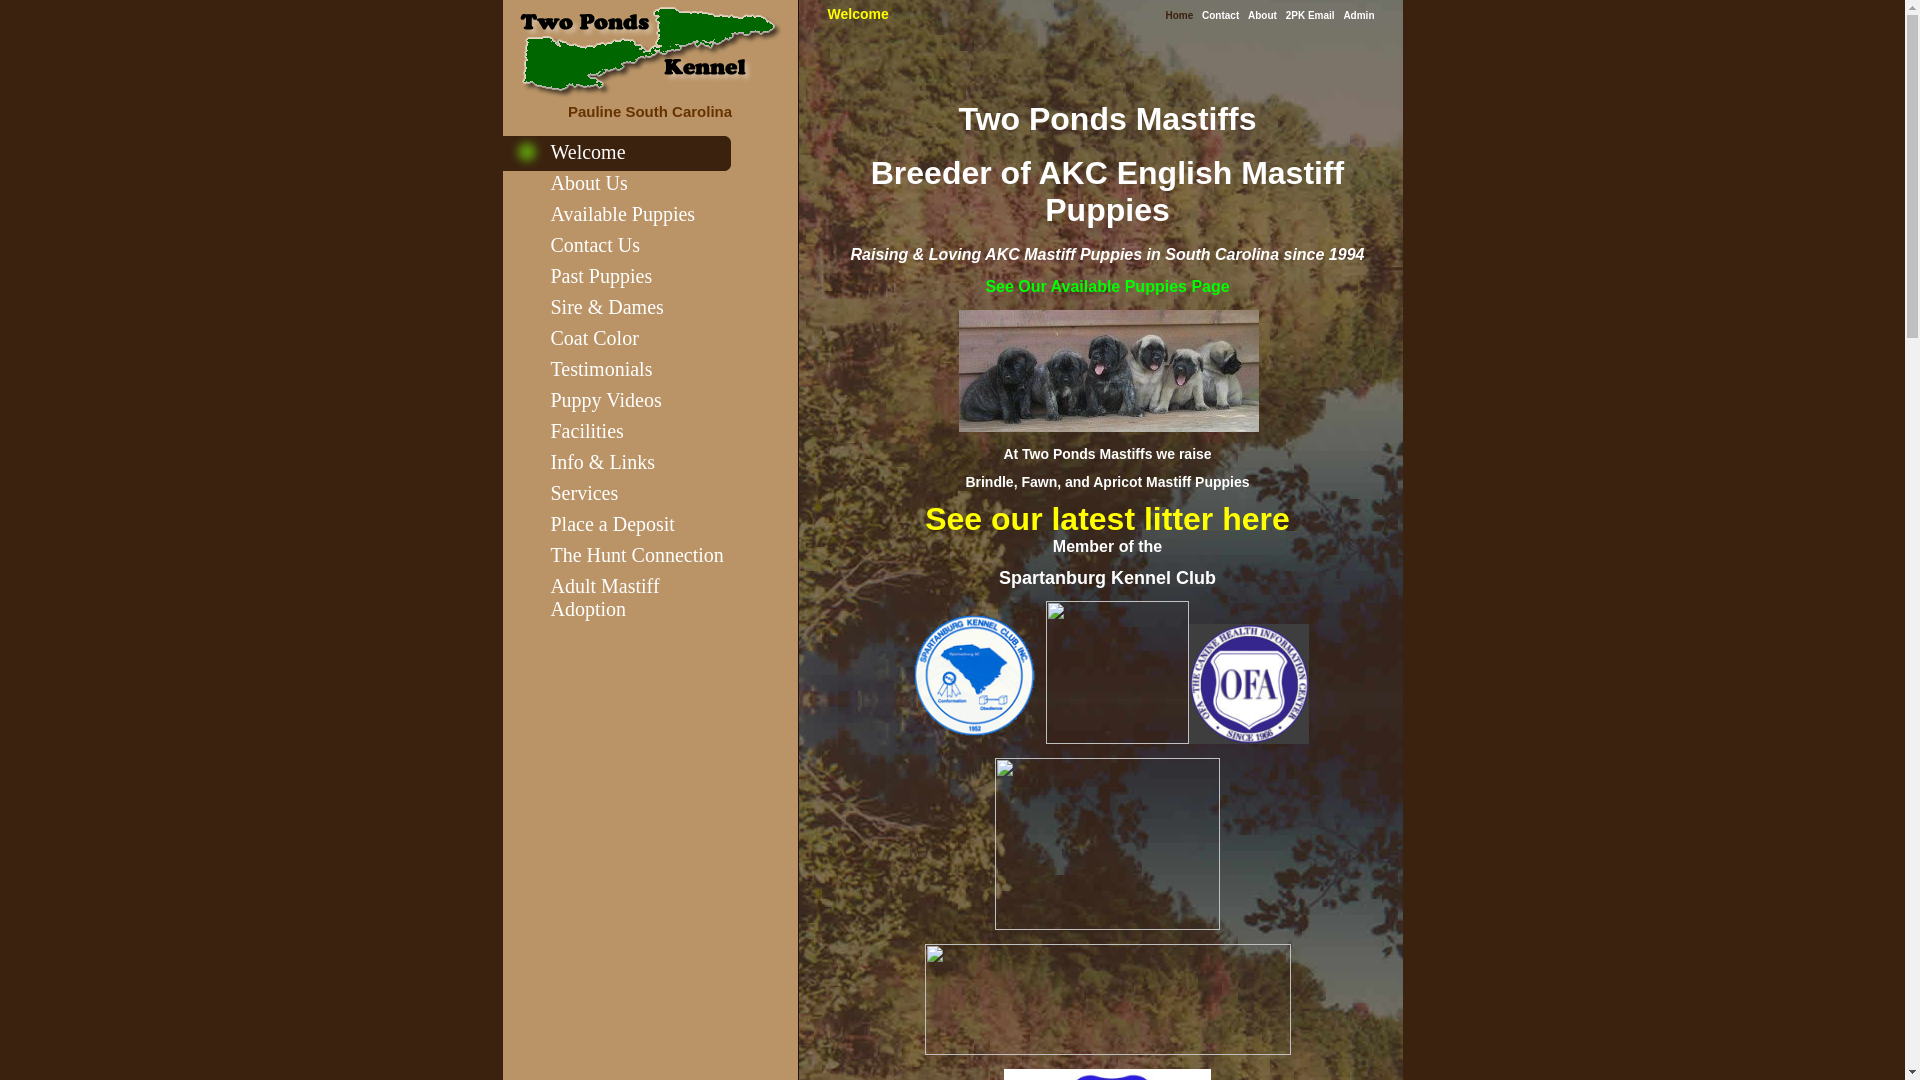 Image resolution: width=1920 pixels, height=1080 pixels. Describe the element at coordinates (601, 369) in the screenshot. I see `Testimonials` at that location.